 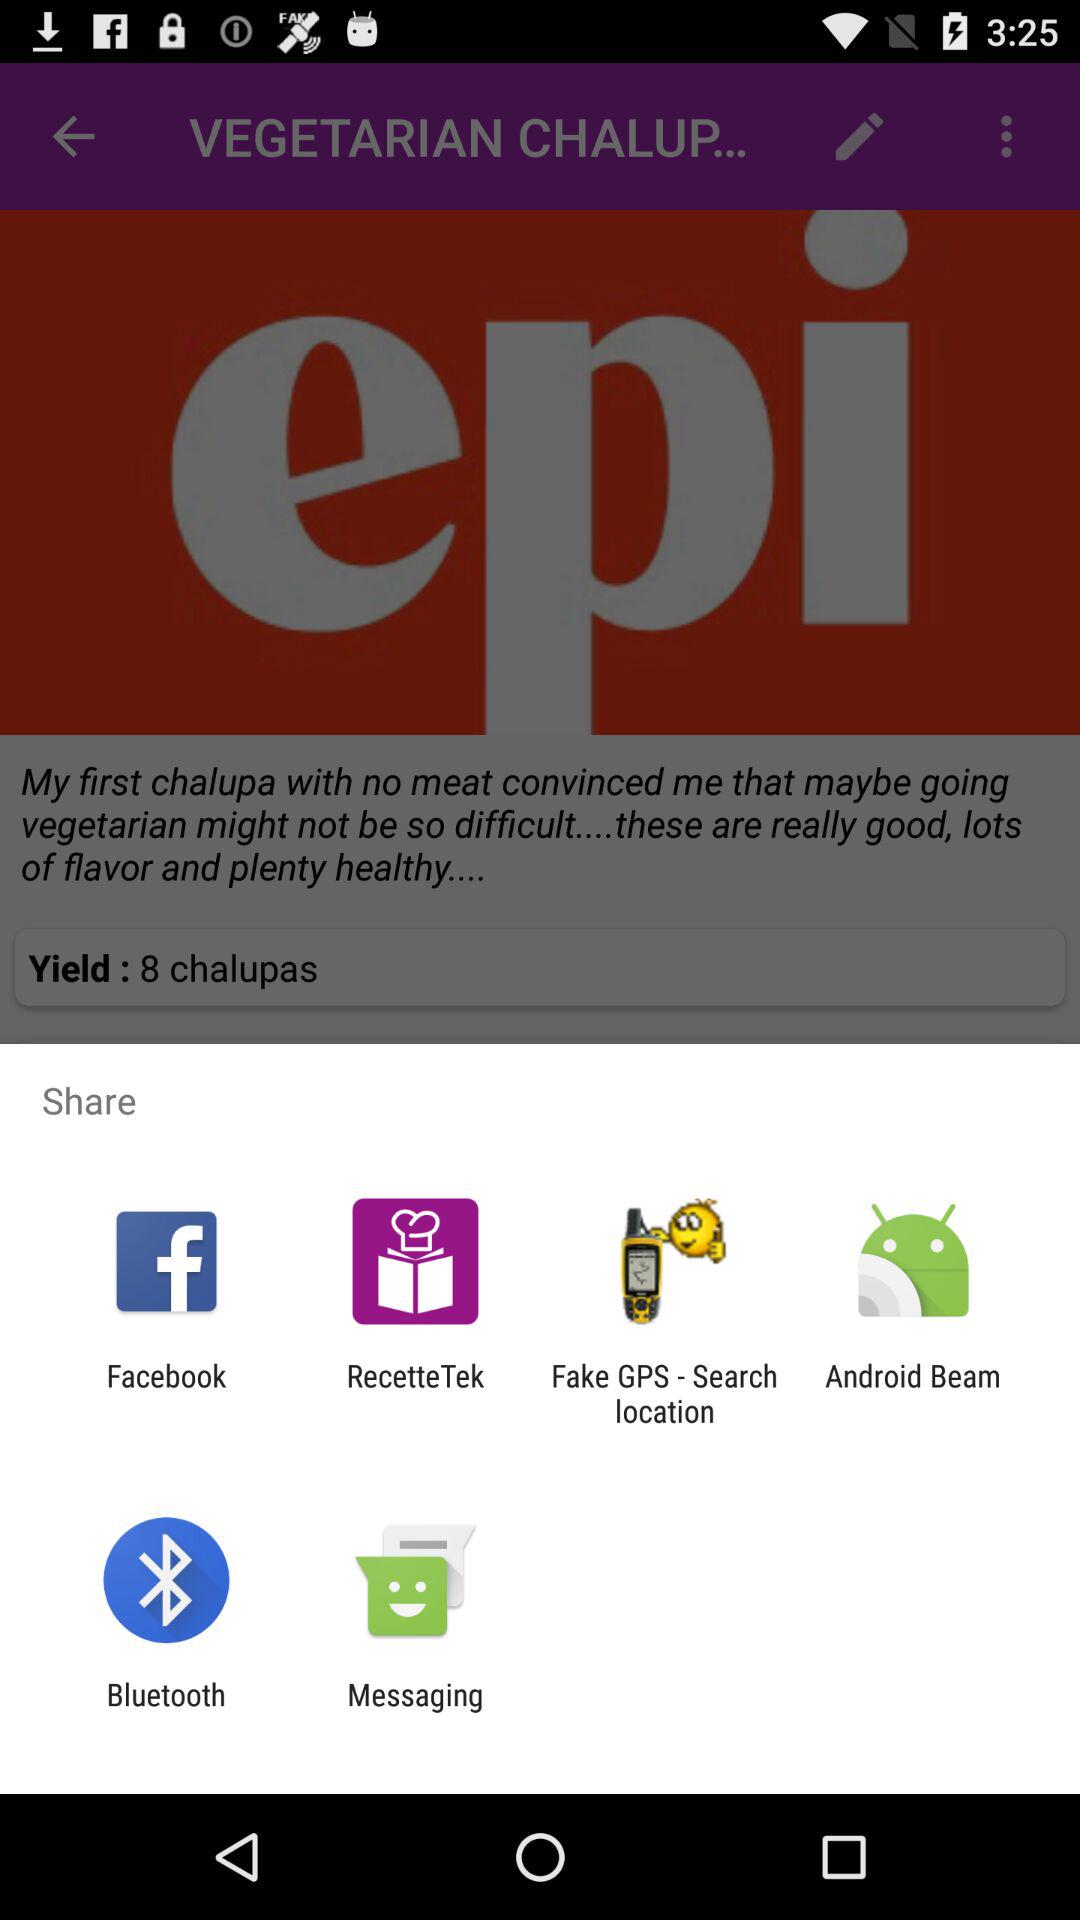 What do you see at coordinates (415, 1712) in the screenshot?
I see `turn off app next to the bluetooth icon` at bounding box center [415, 1712].